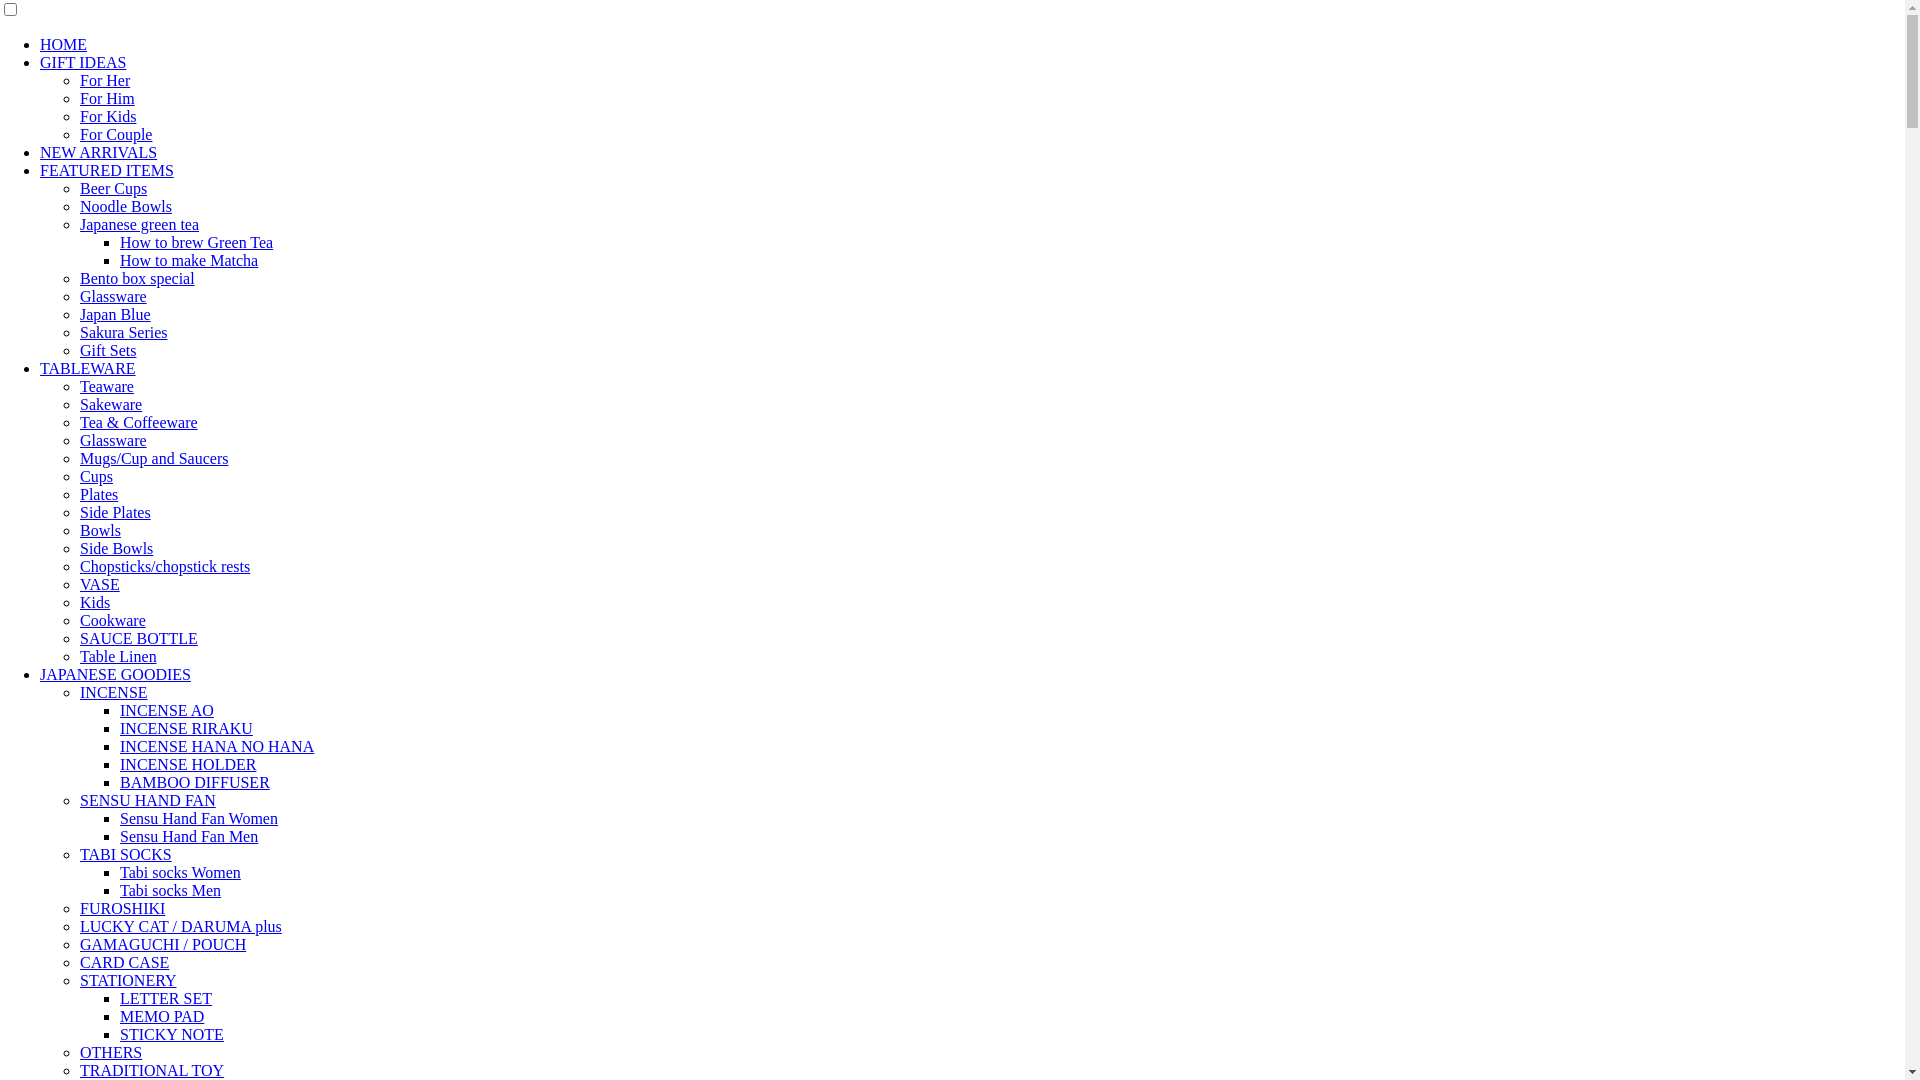 The height and width of the screenshot is (1080, 1920). What do you see at coordinates (99, 494) in the screenshot?
I see `Plates` at bounding box center [99, 494].